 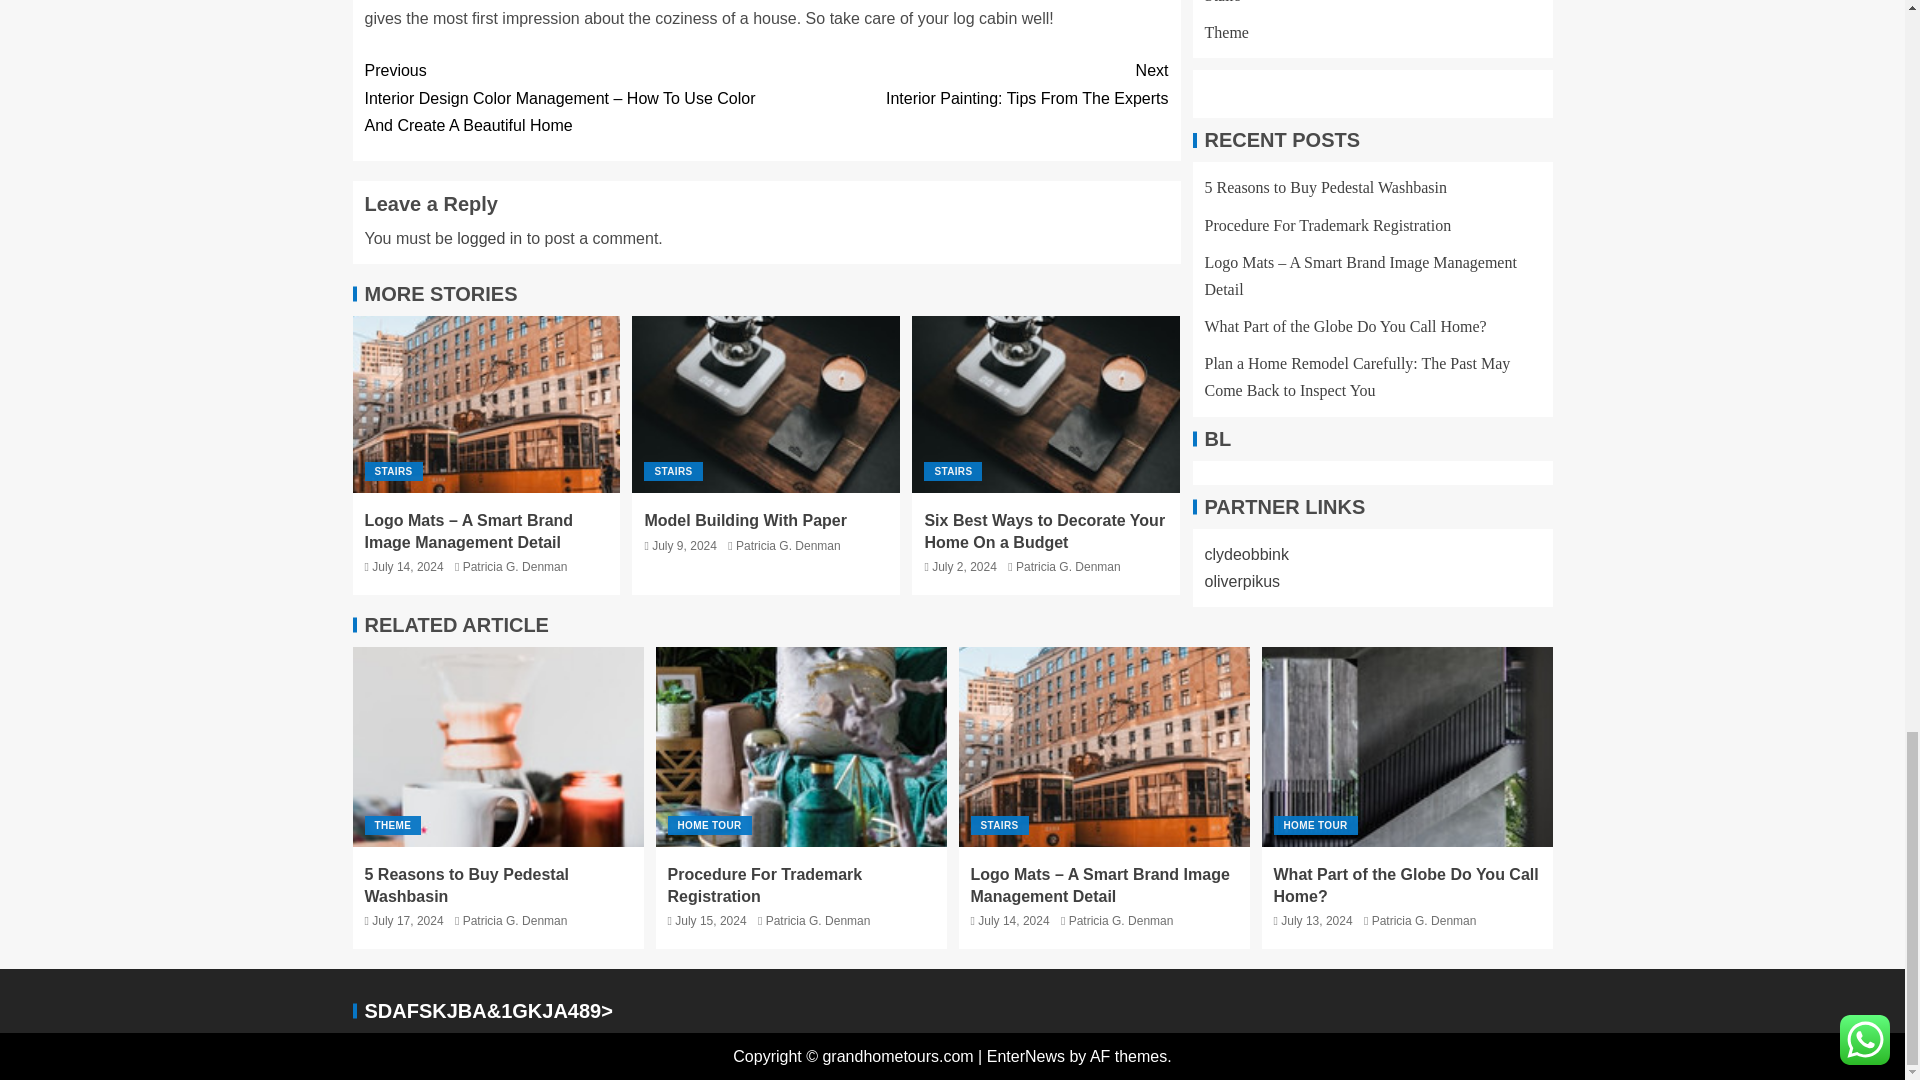 What do you see at coordinates (1407, 746) in the screenshot?
I see `Patricia G. Denman` at bounding box center [1407, 746].